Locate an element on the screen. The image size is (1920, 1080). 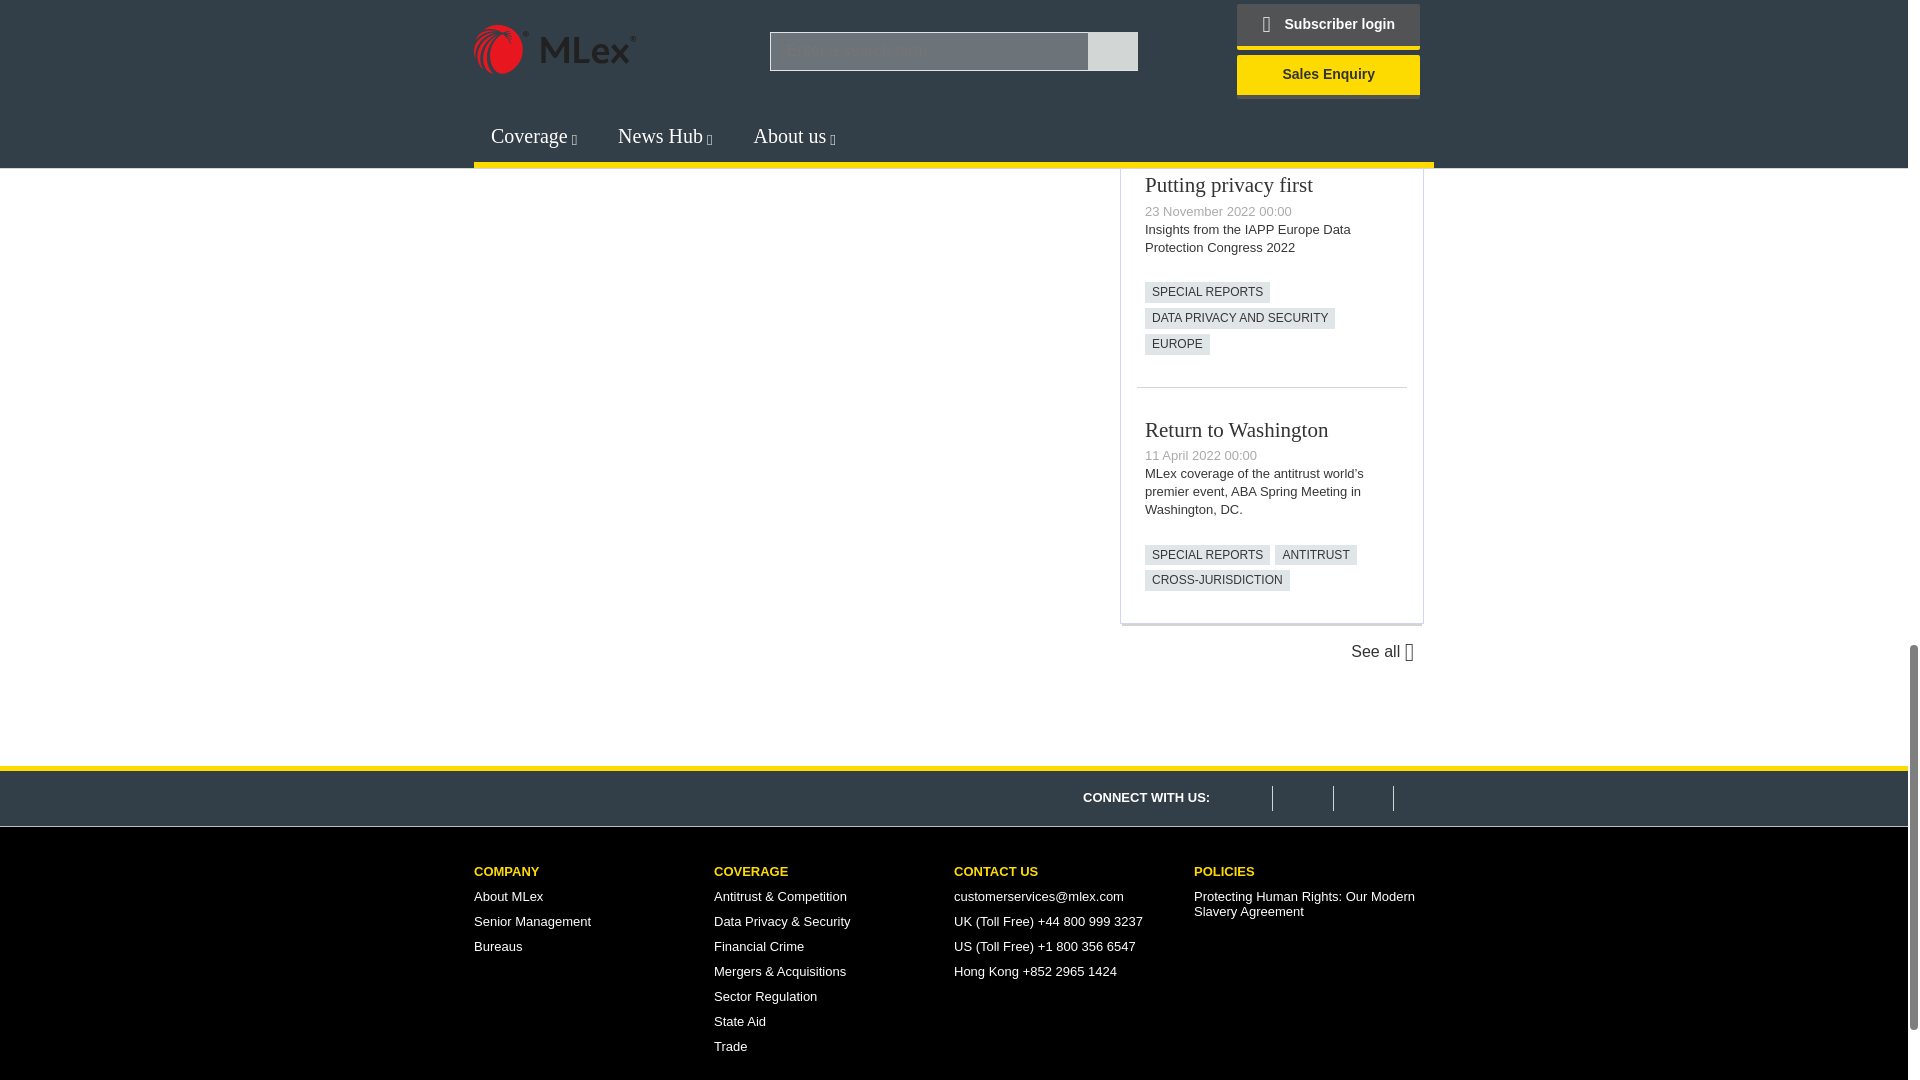
Find us on Facebook is located at coordinates (1240, 798).